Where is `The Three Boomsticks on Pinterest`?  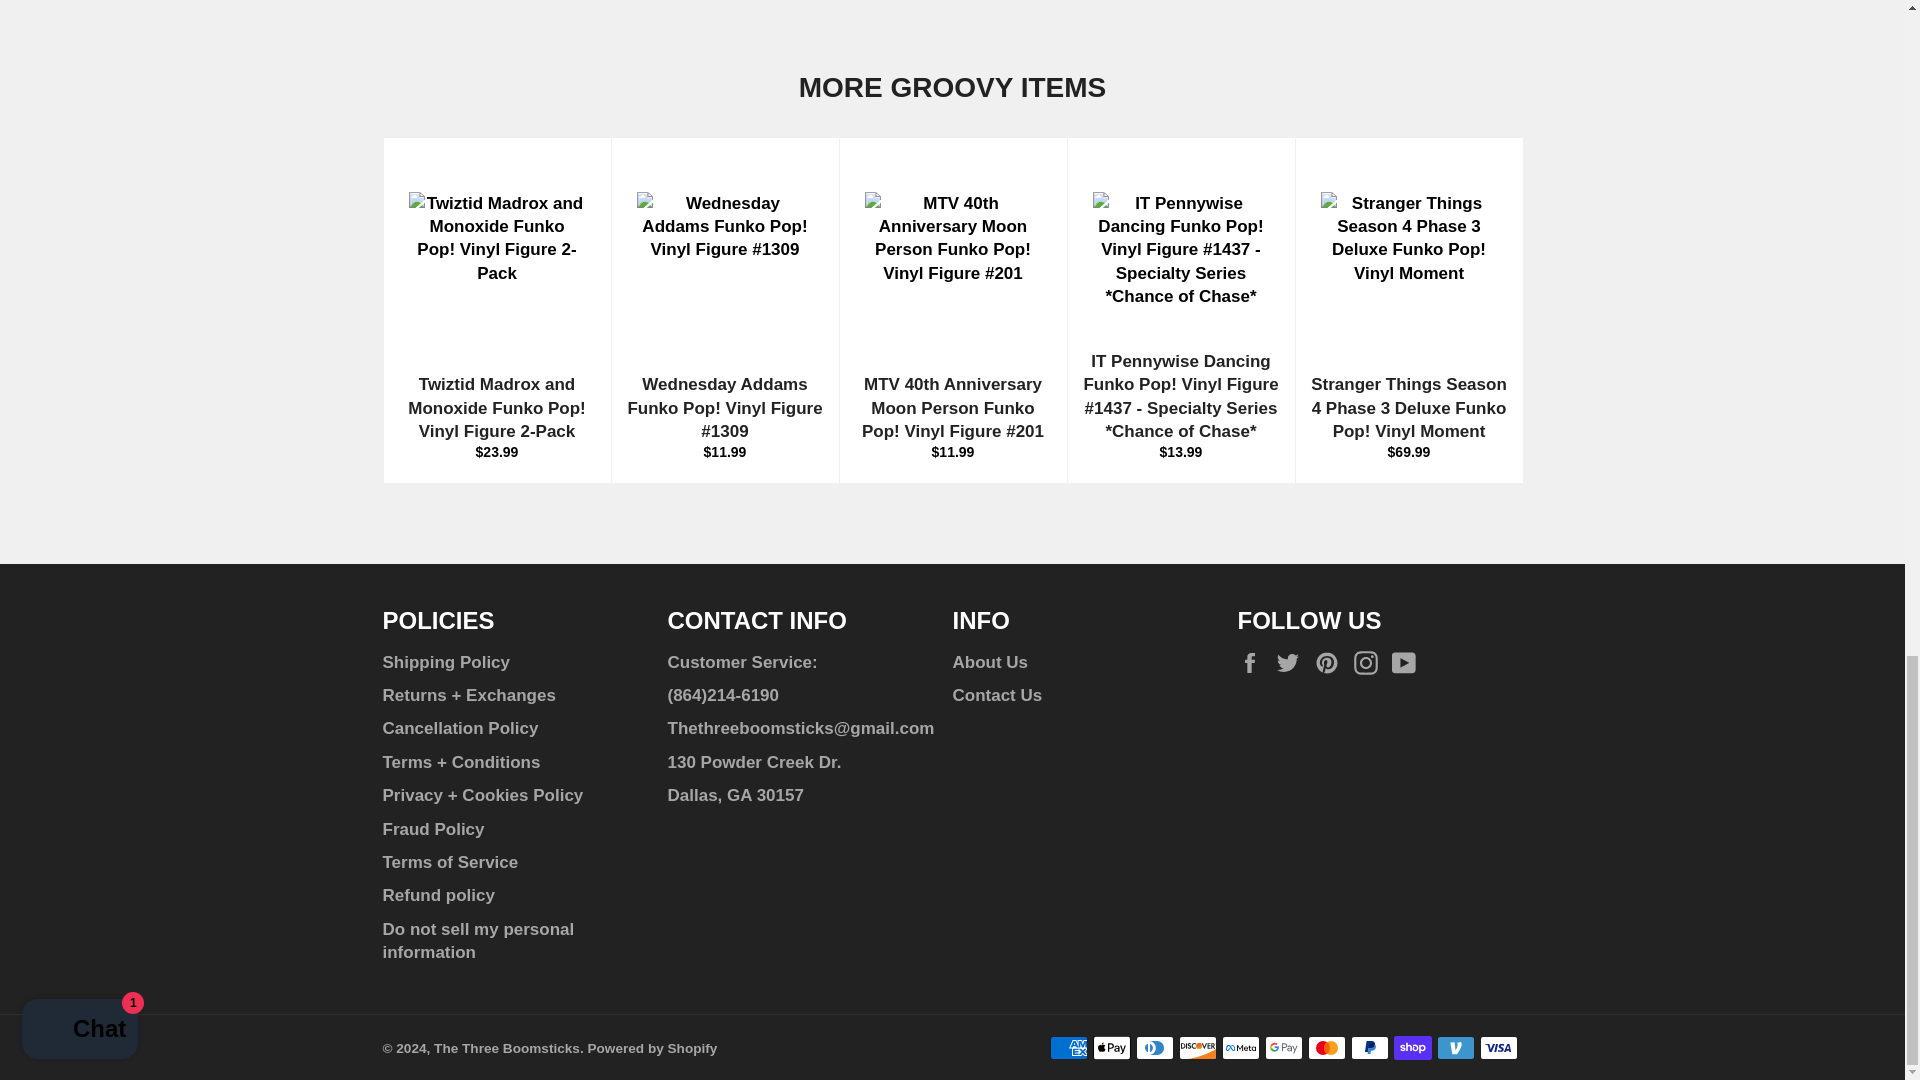
The Three Boomsticks on Pinterest is located at coordinates (1332, 664).